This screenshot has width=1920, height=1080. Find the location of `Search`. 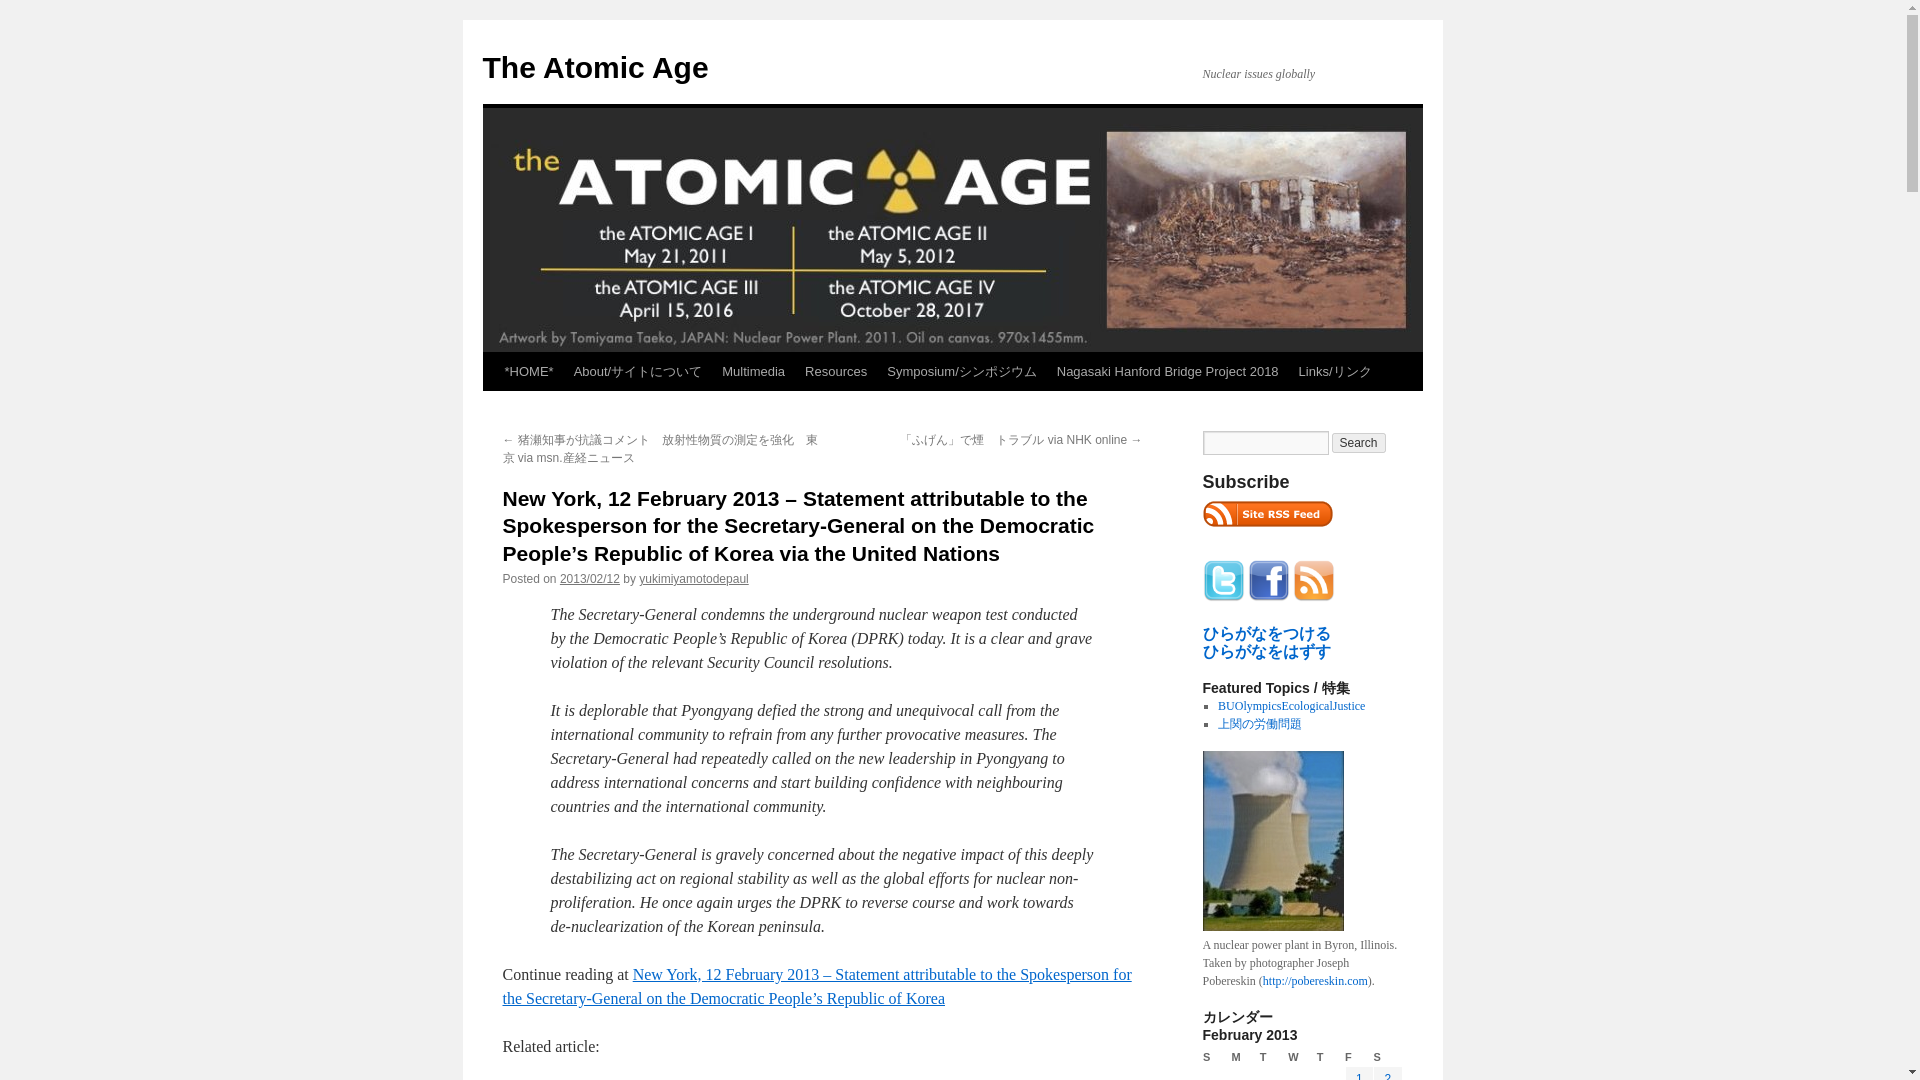

Search is located at coordinates (1359, 442).